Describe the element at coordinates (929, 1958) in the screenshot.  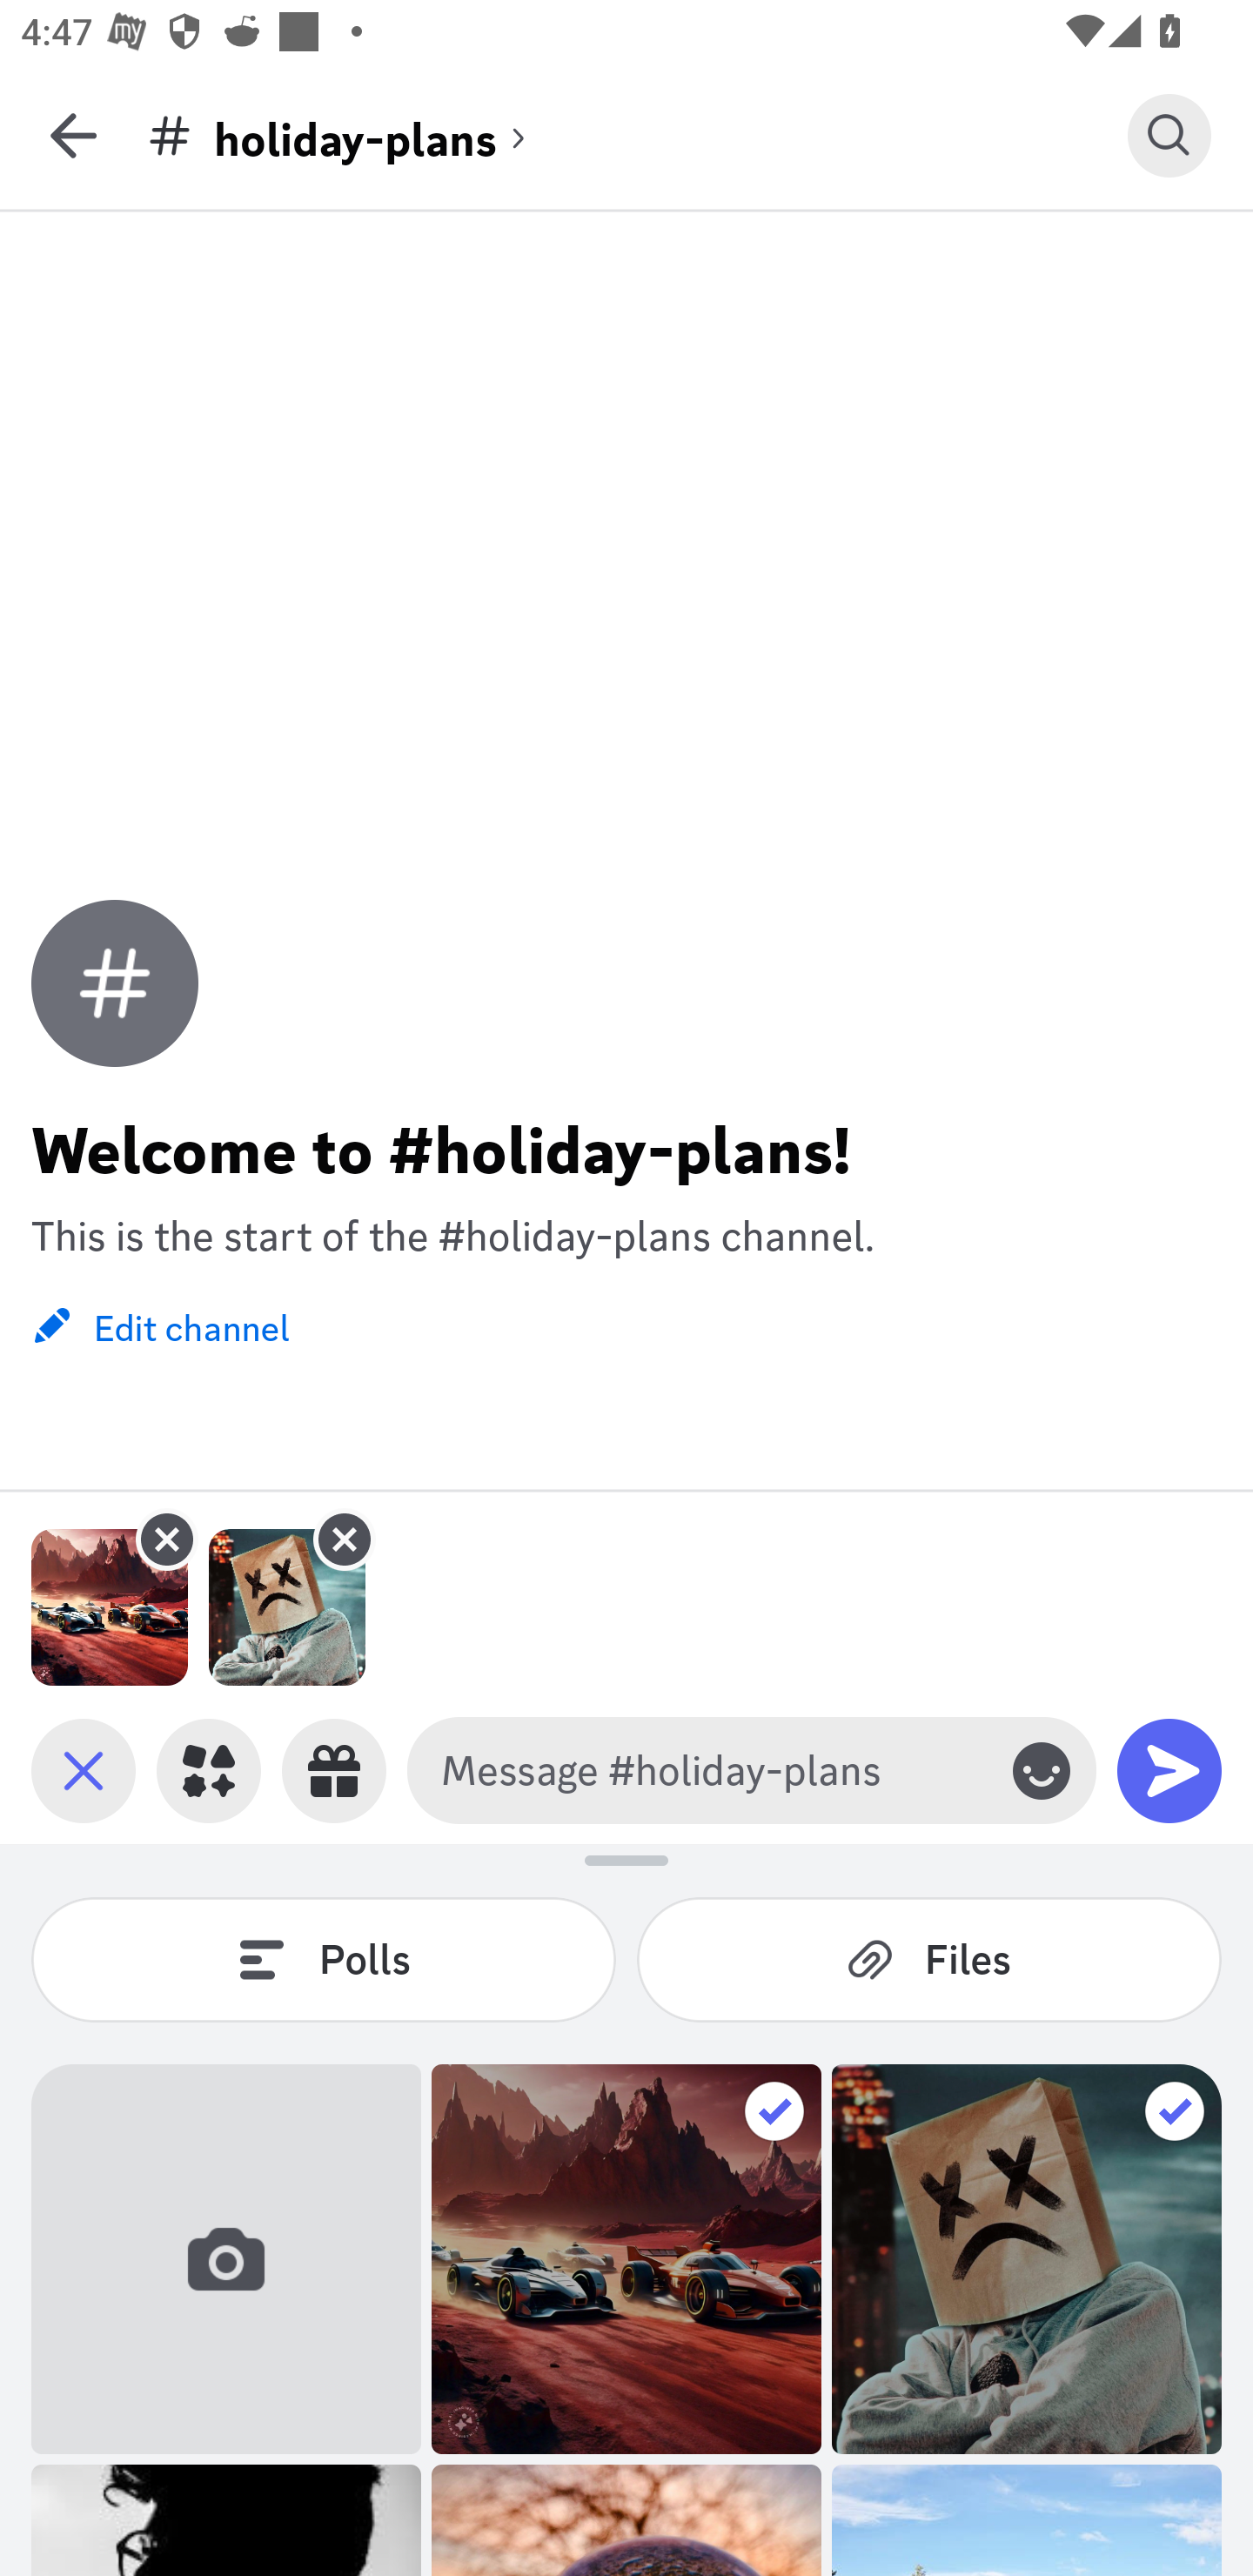
I see `Files` at that location.